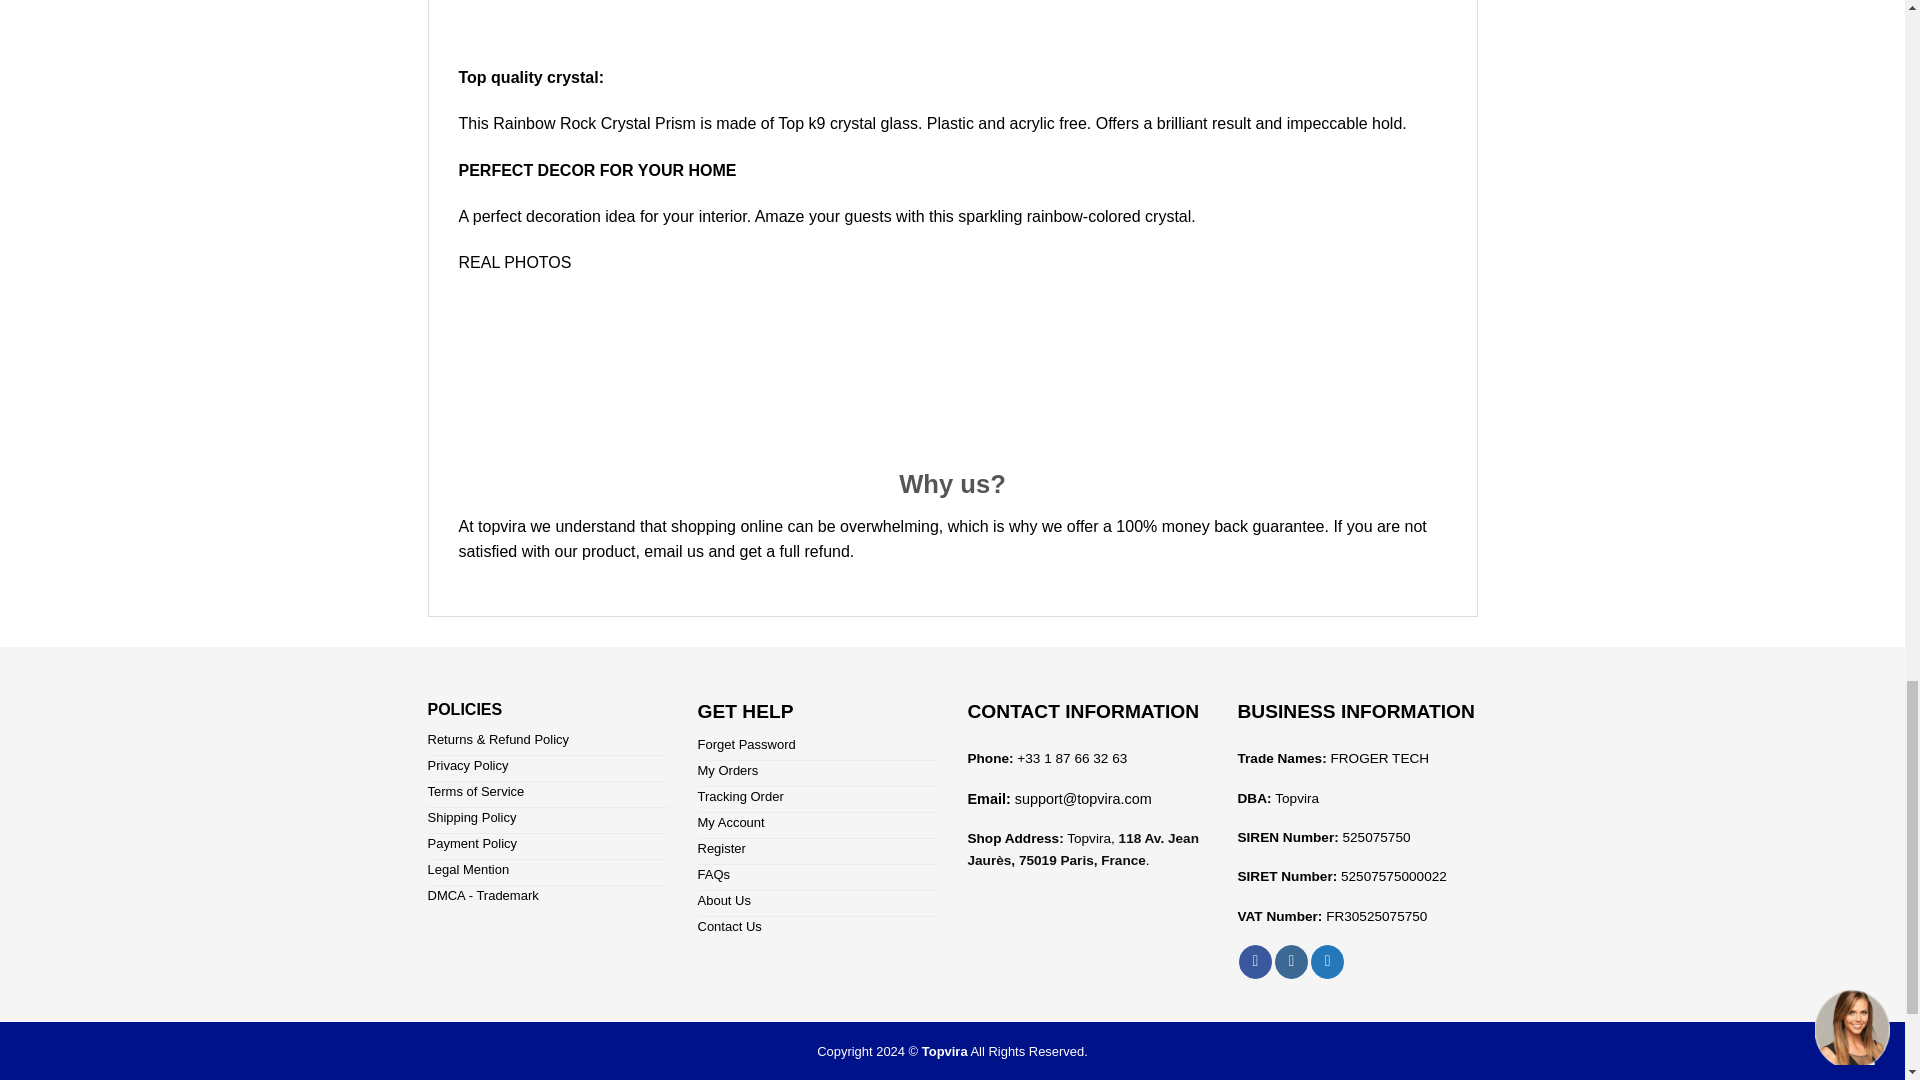 Image resolution: width=1920 pixels, height=1080 pixels. I want to click on Follow on Facebook, so click(1254, 962).